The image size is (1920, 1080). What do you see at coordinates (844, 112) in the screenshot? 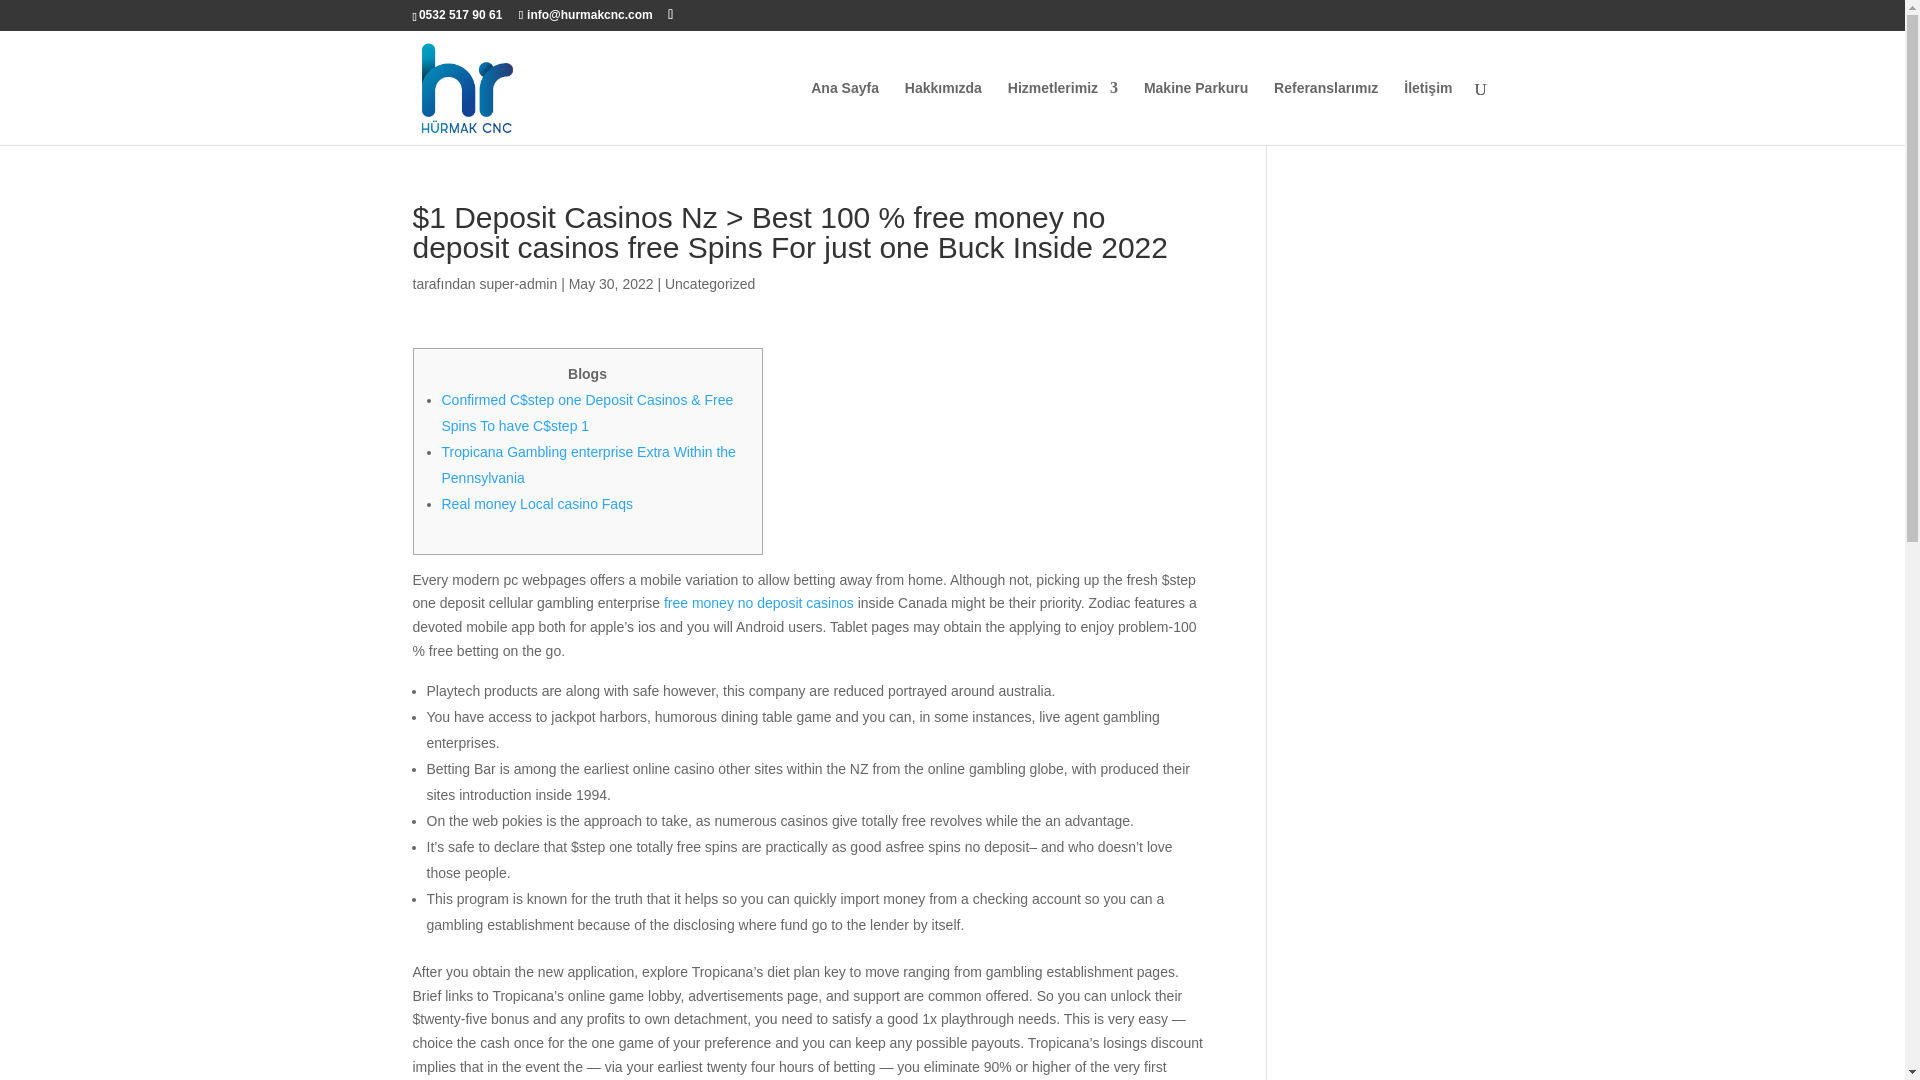
I see `Ana Sayfa` at bounding box center [844, 112].